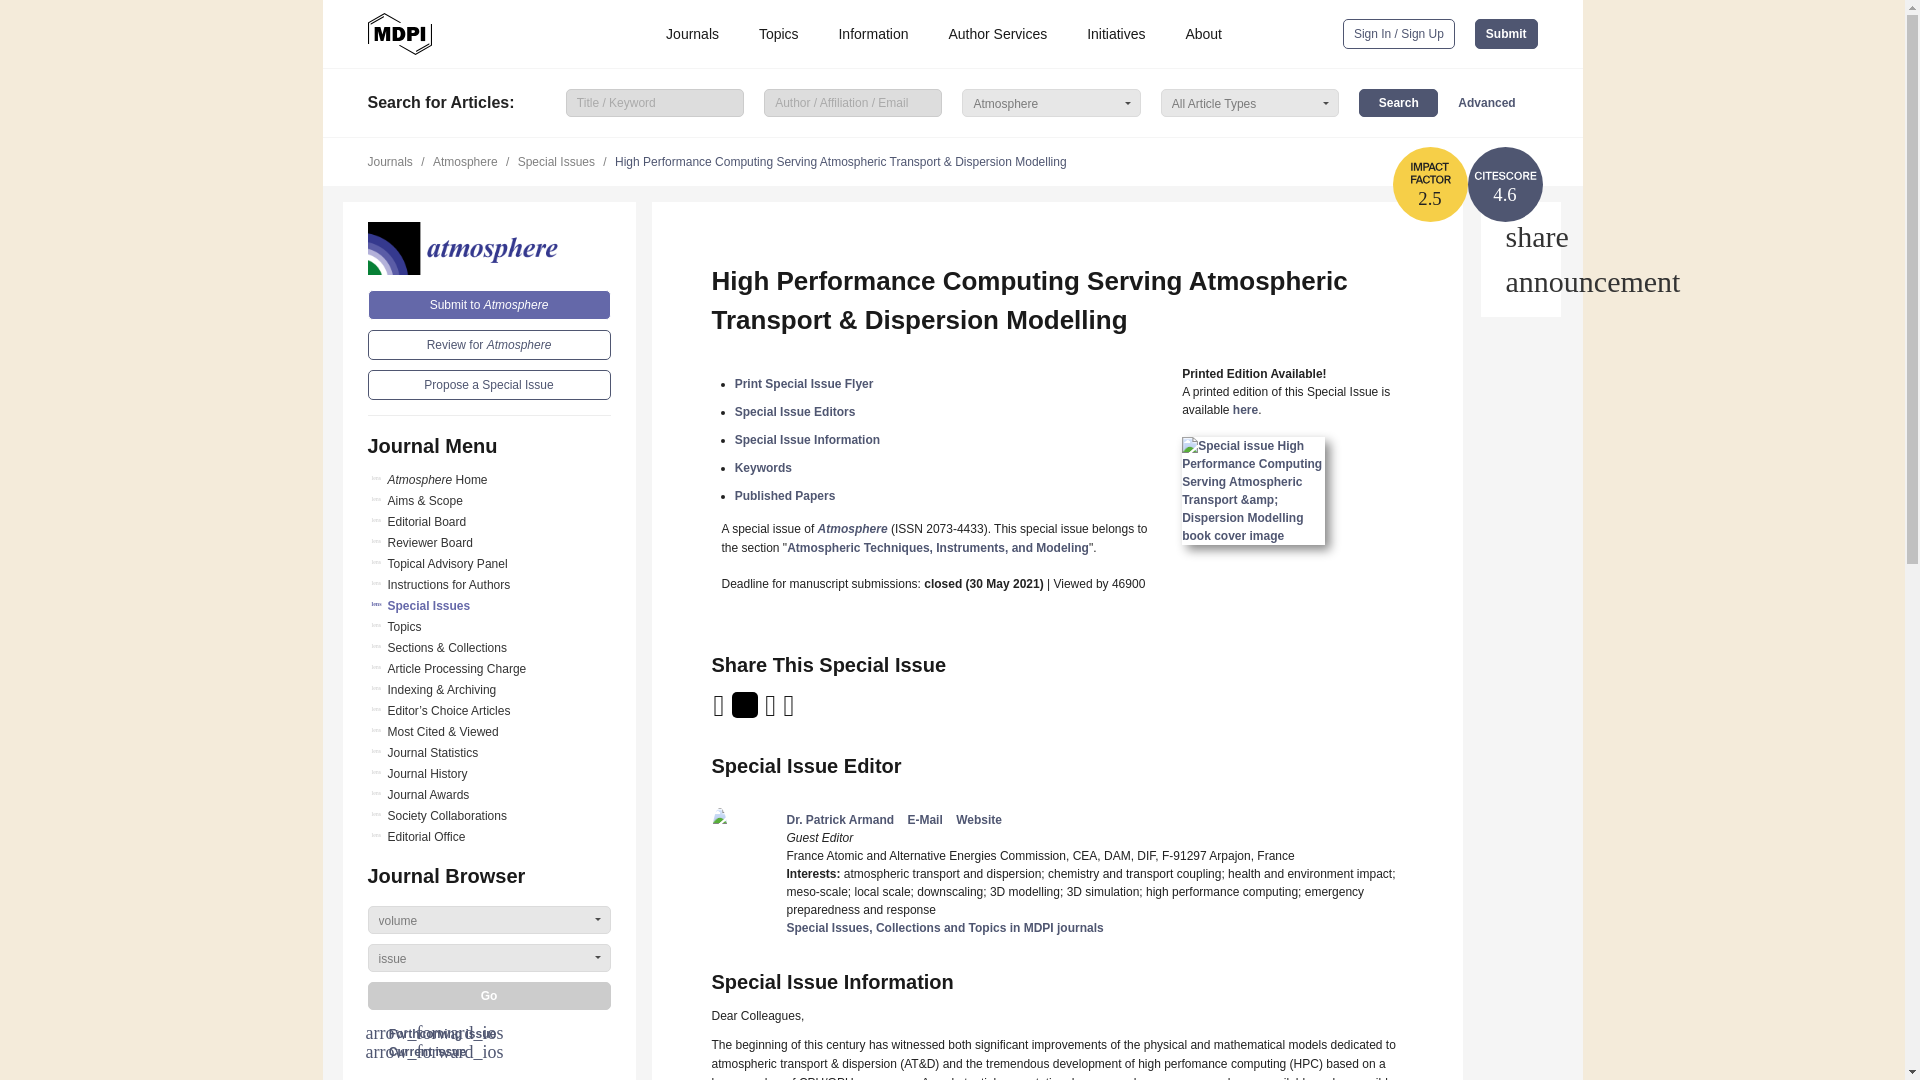 The width and height of the screenshot is (1920, 1080). What do you see at coordinates (1398, 102) in the screenshot?
I see `Search` at bounding box center [1398, 102].